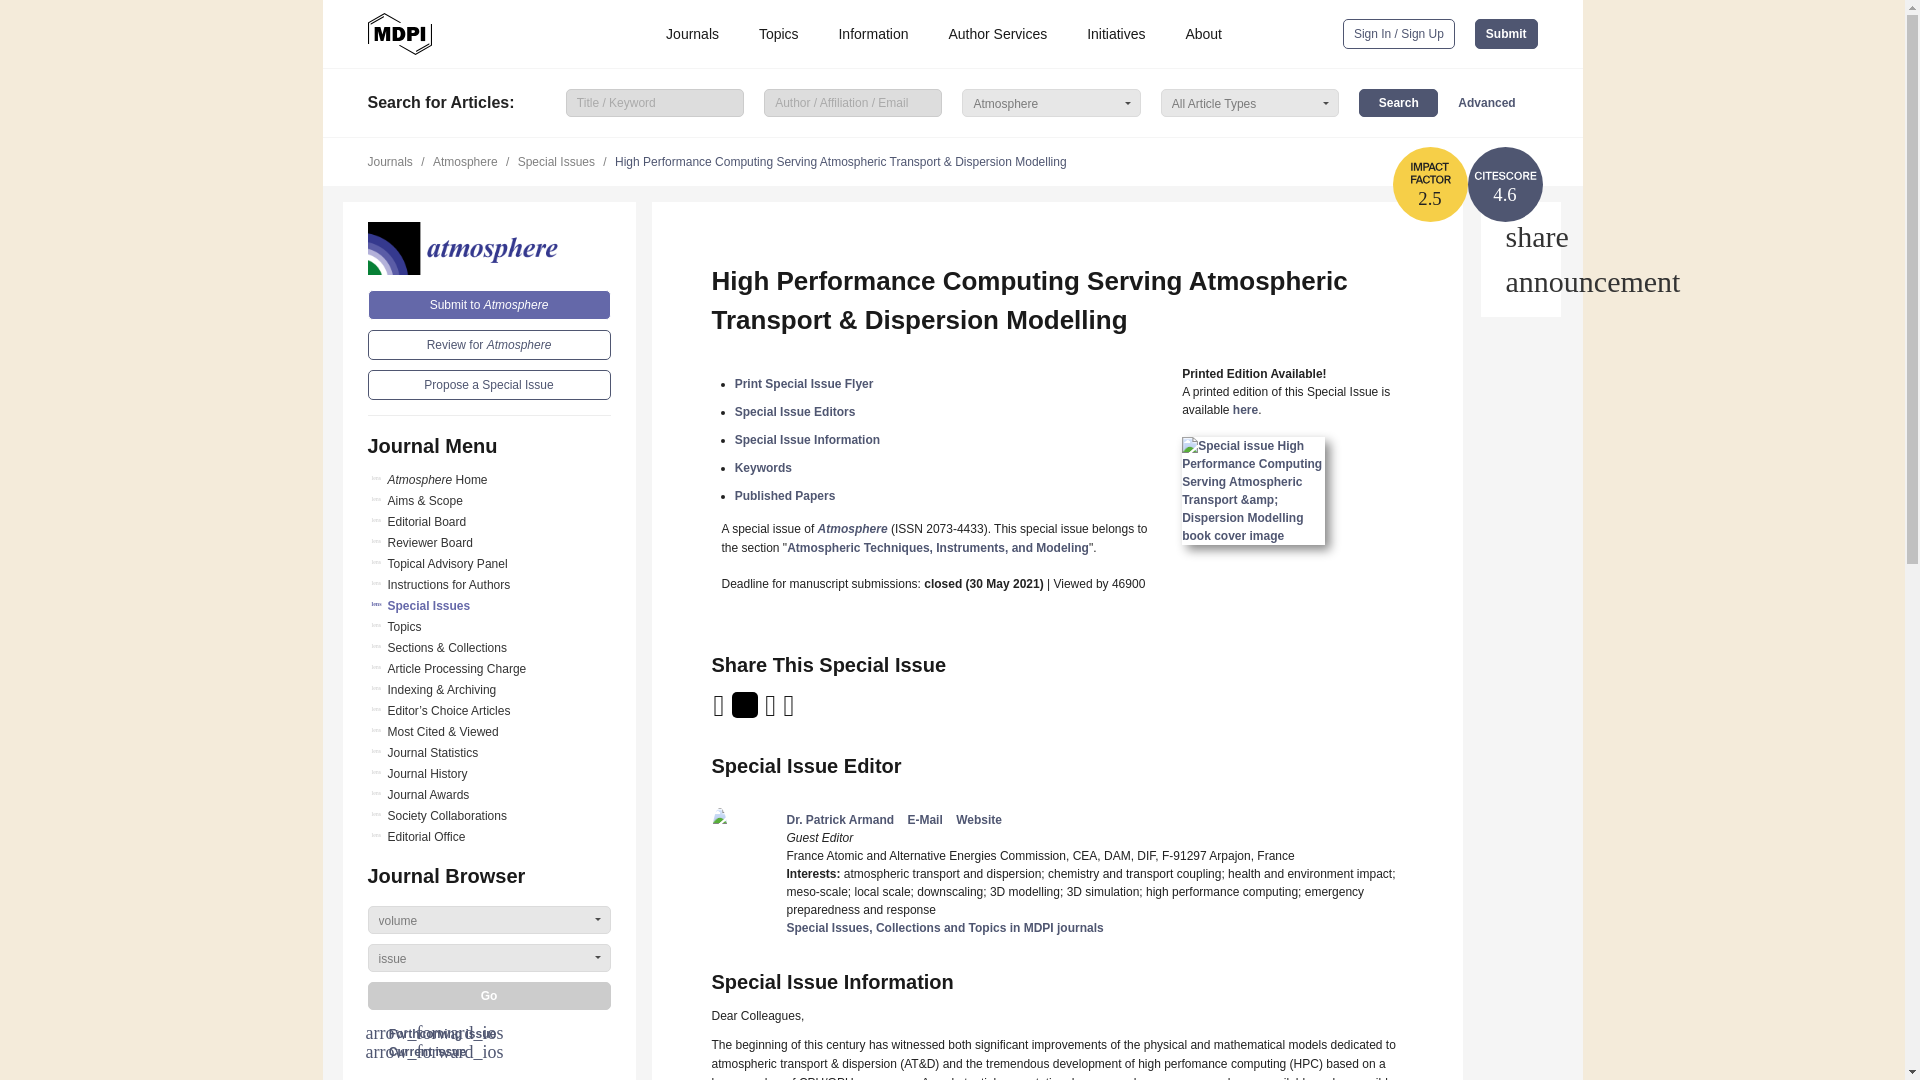 The width and height of the screenshot is (1920, 1080). What do you see at coordinates (1398, 102) in the screenshot?
I see `Search` at bounding box center [1398, 102].